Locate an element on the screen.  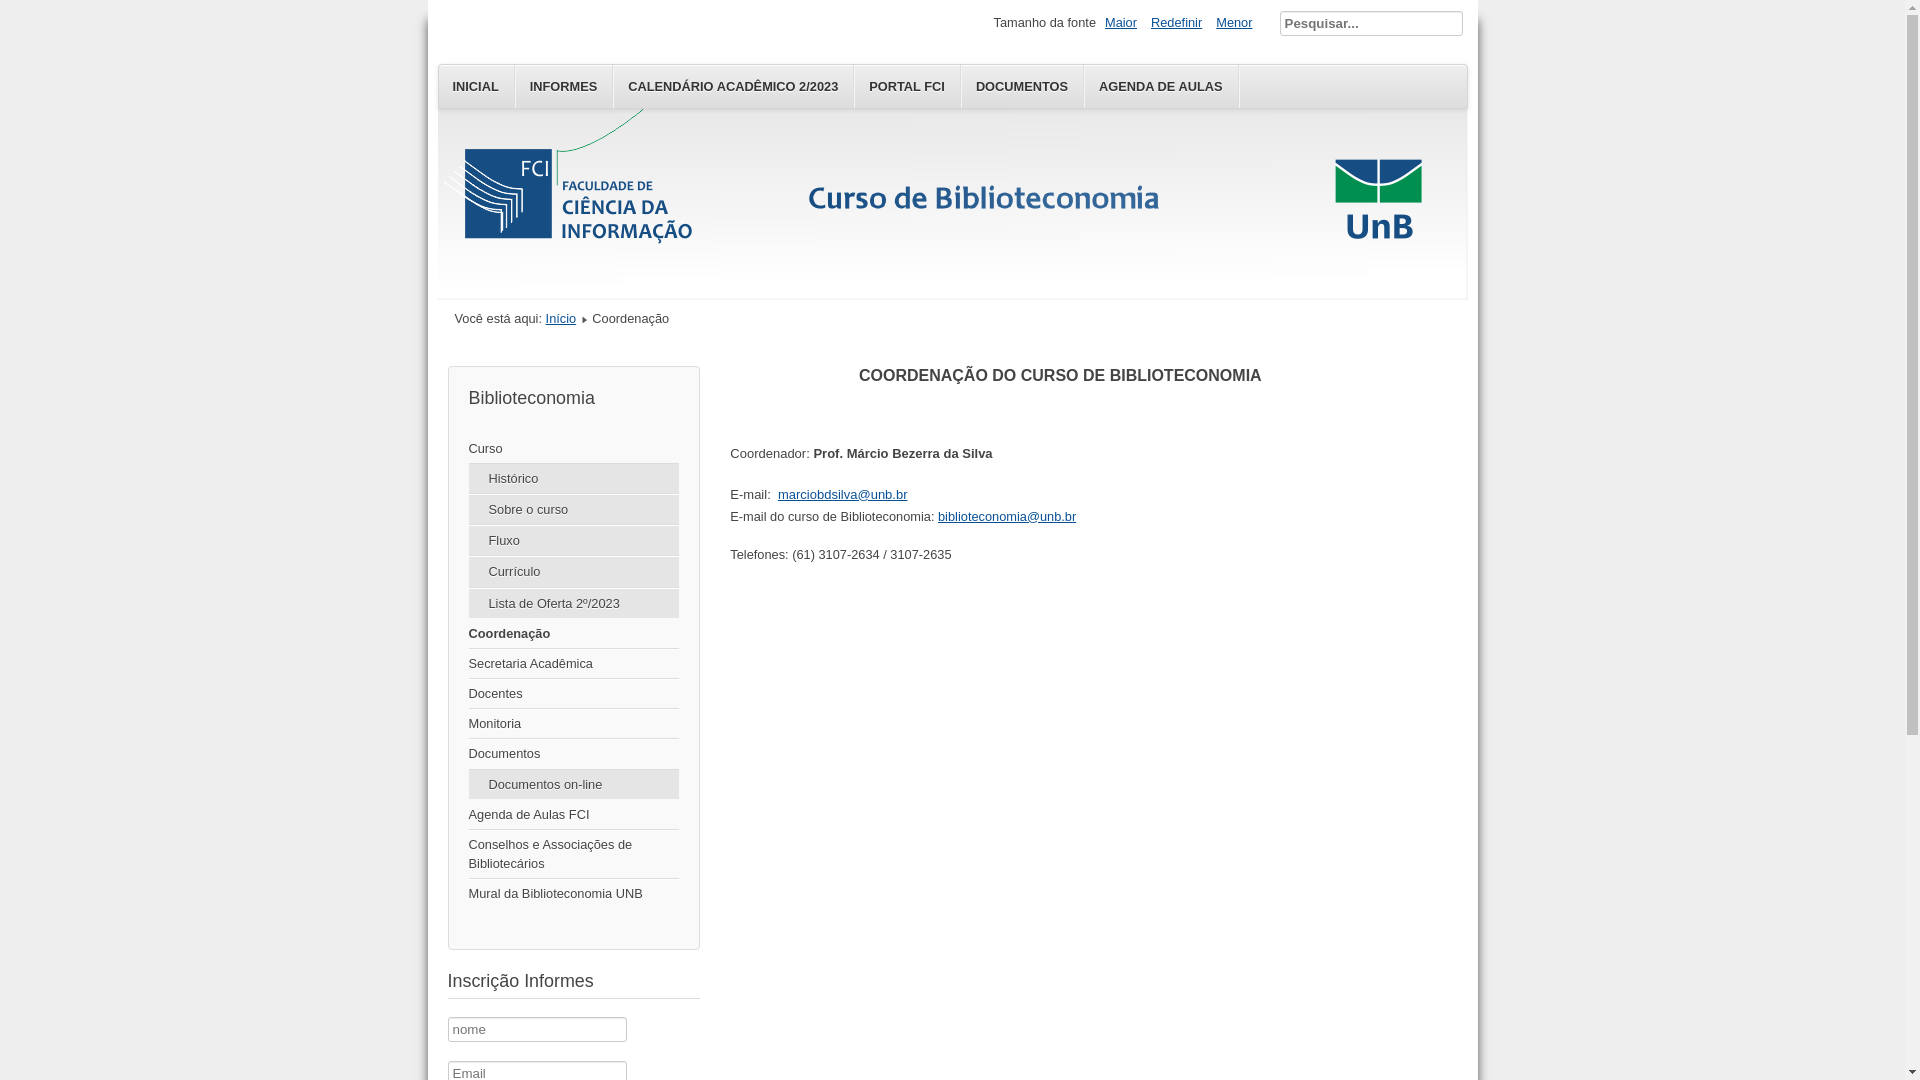
Menor is located at coordinates (1234, 22).